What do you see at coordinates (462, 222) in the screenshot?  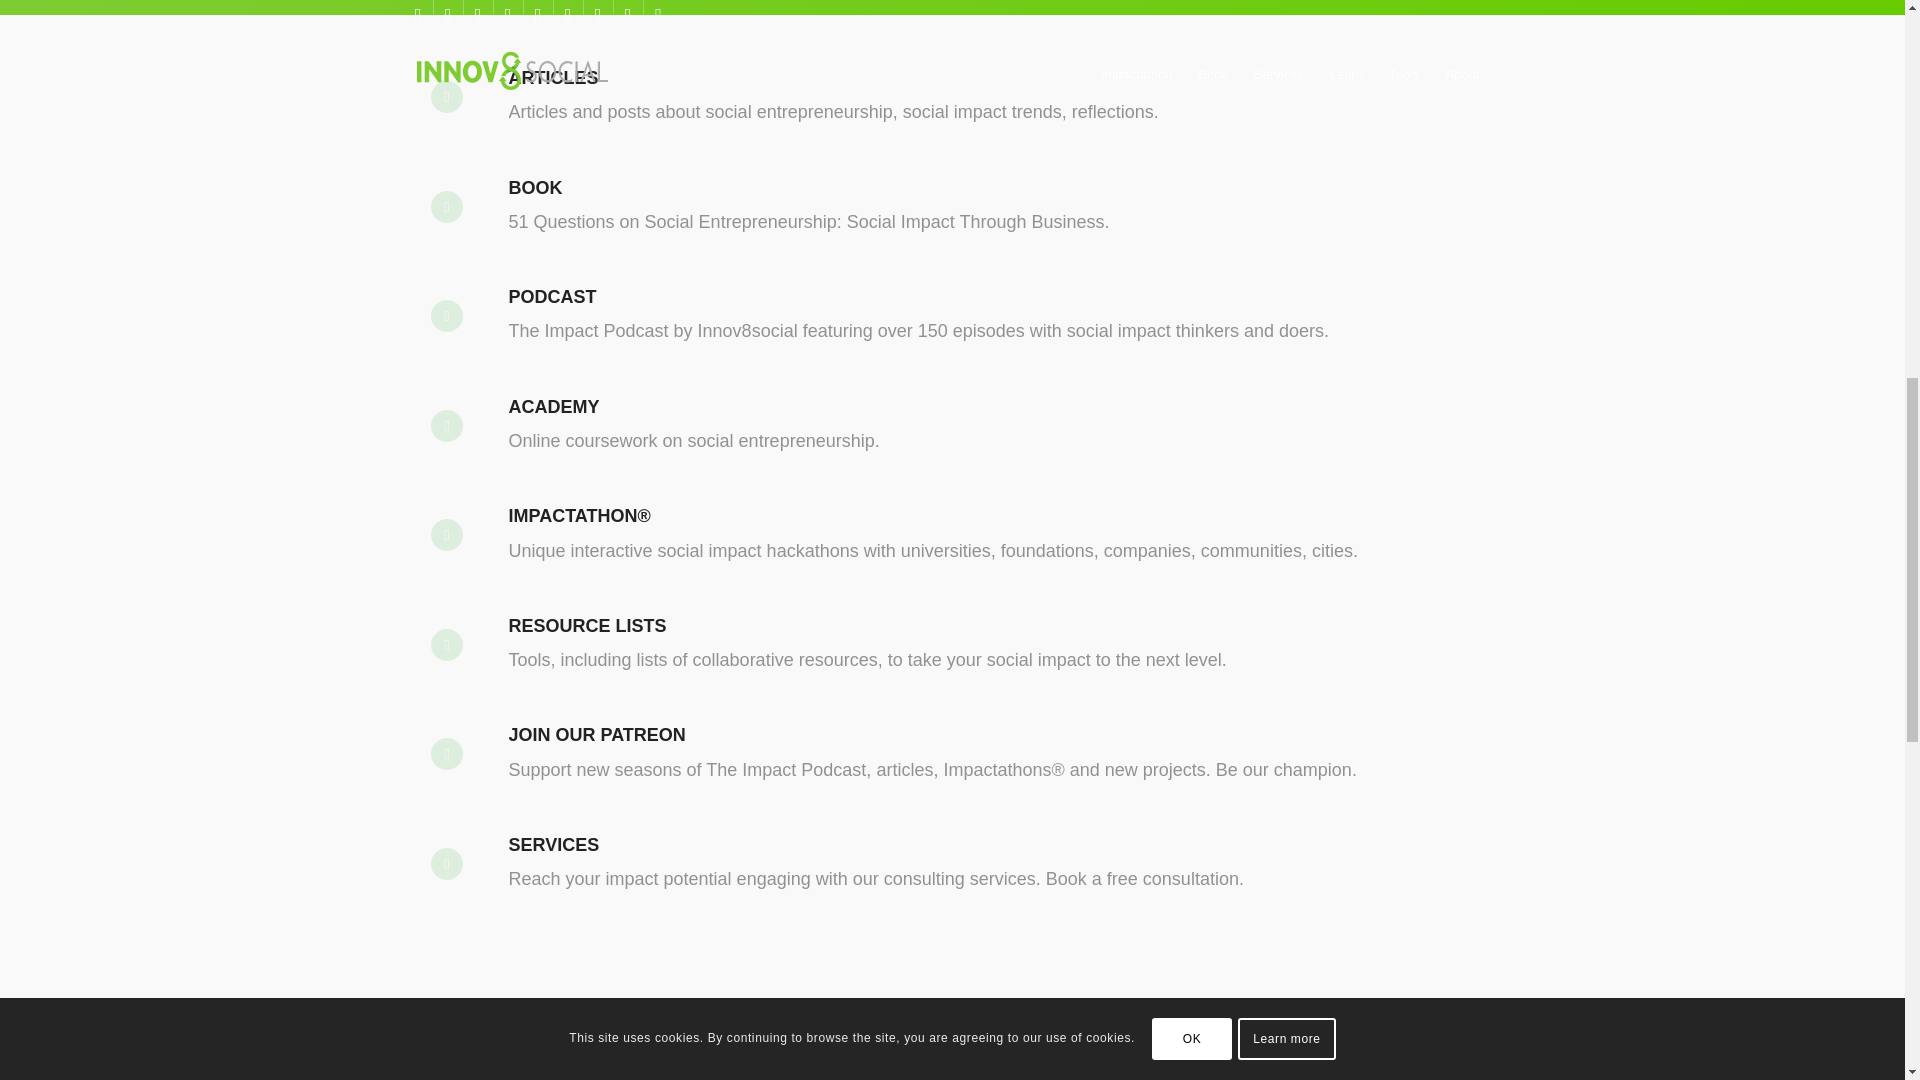 I see `Book` at bounding box center [462, 222].